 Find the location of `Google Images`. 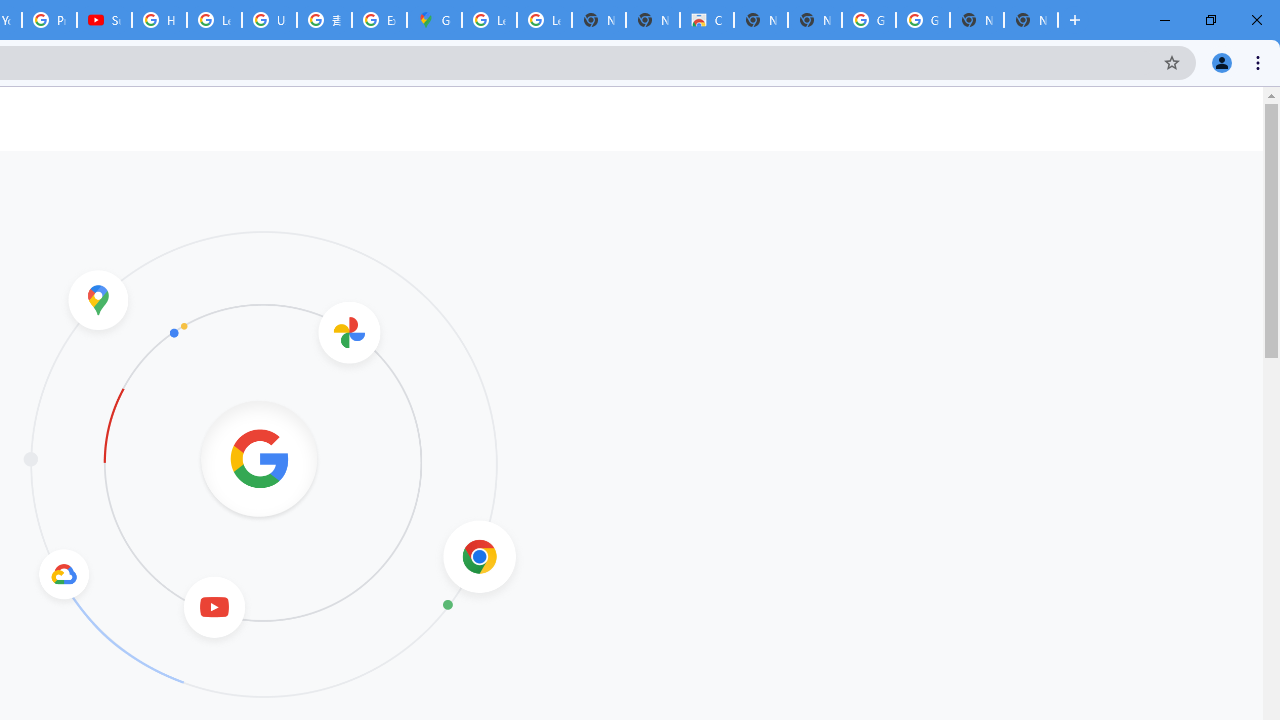

Google Images is located at coordinates (922, 20).